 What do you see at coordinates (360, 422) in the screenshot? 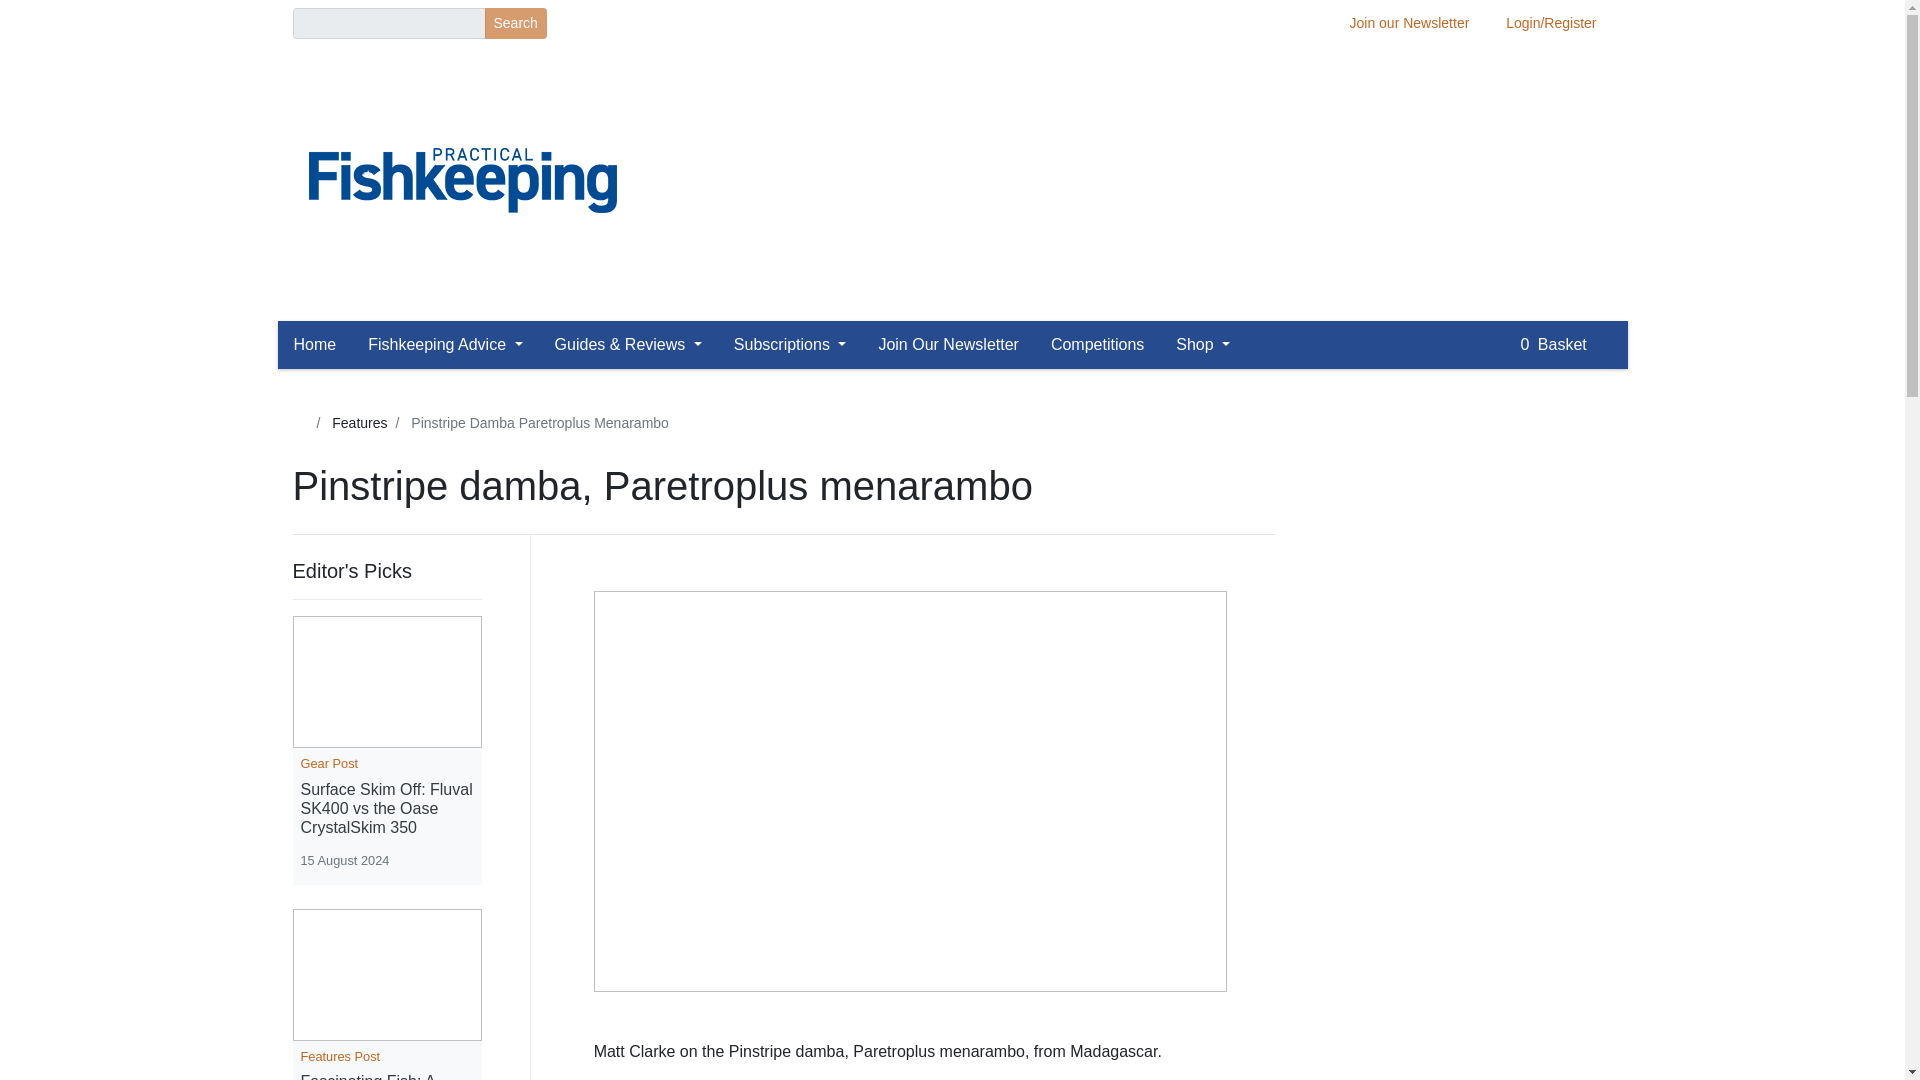
I see `Features` at bounding box center [360, 422].